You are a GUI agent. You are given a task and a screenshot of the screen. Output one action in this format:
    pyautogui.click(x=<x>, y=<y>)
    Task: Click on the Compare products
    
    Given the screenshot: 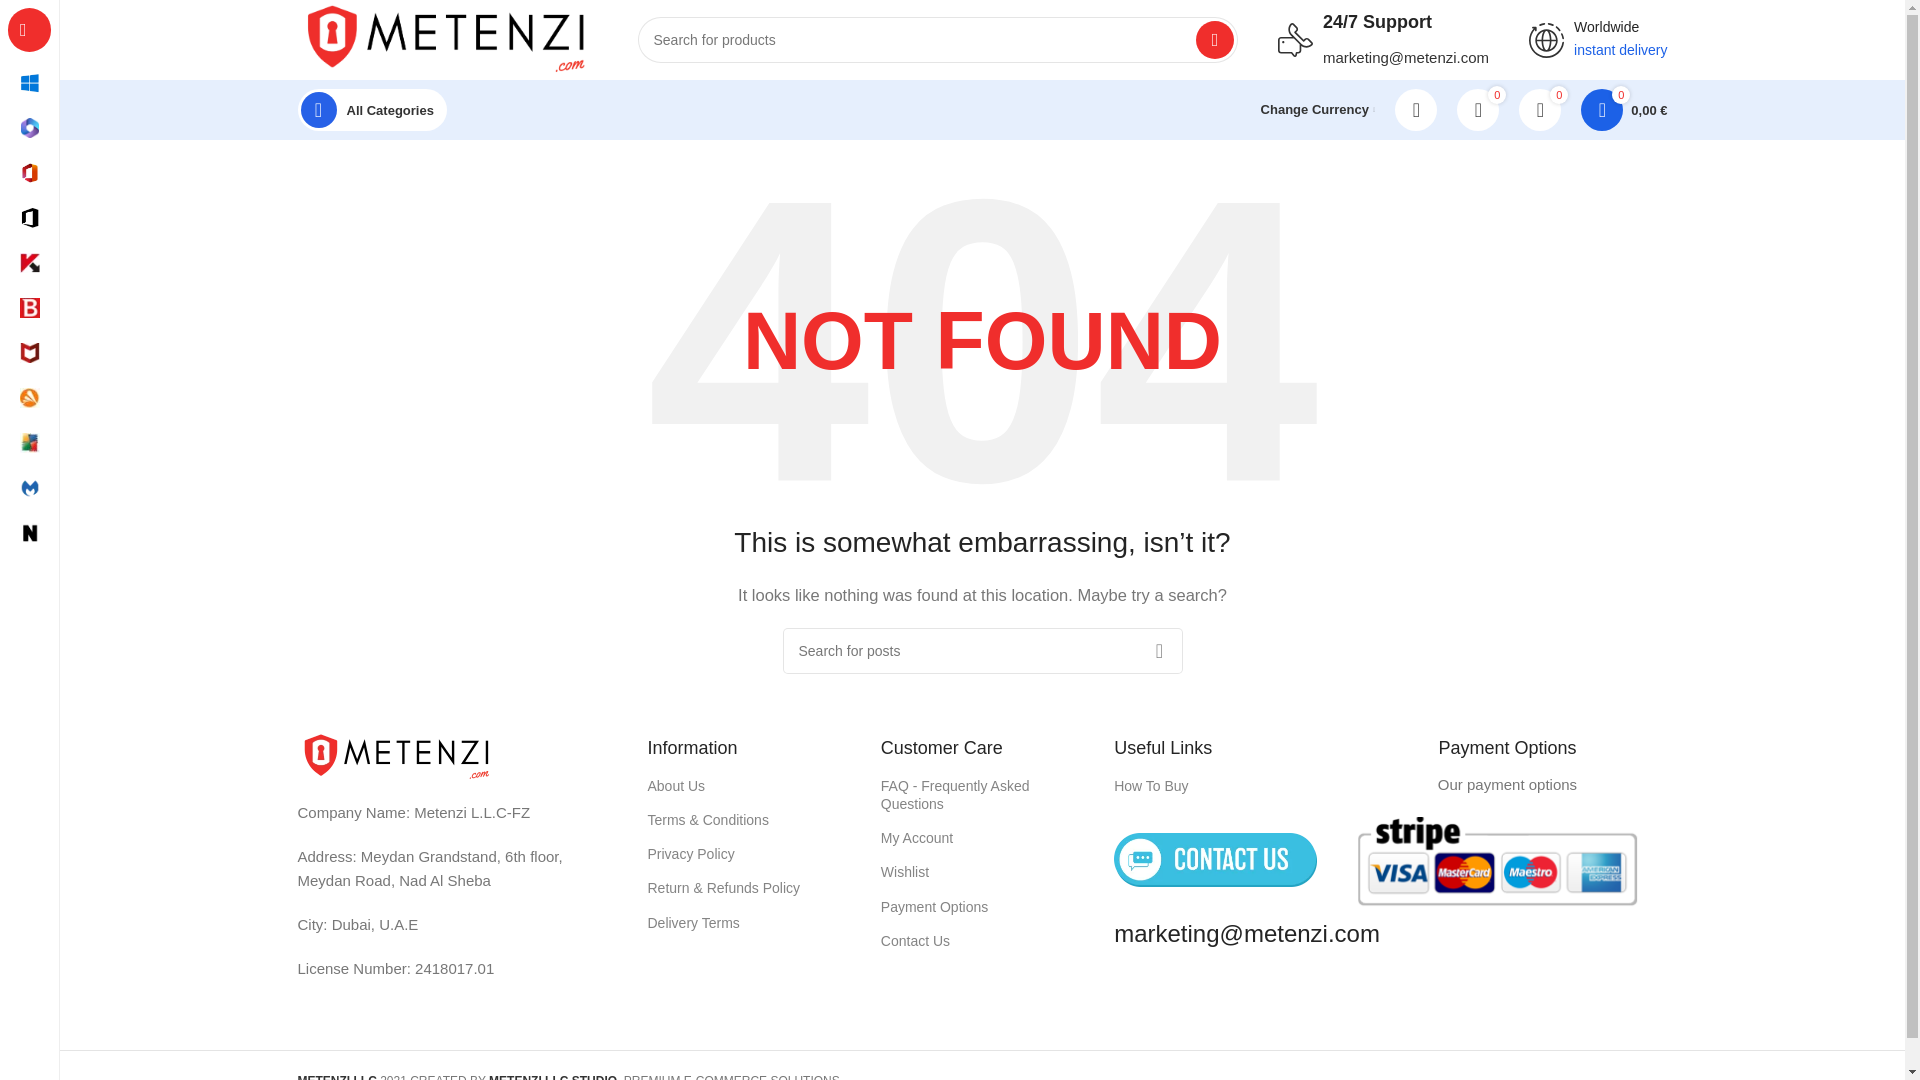 What is the action you would take?
    pyautogui.click(x=1478, y=109)
    